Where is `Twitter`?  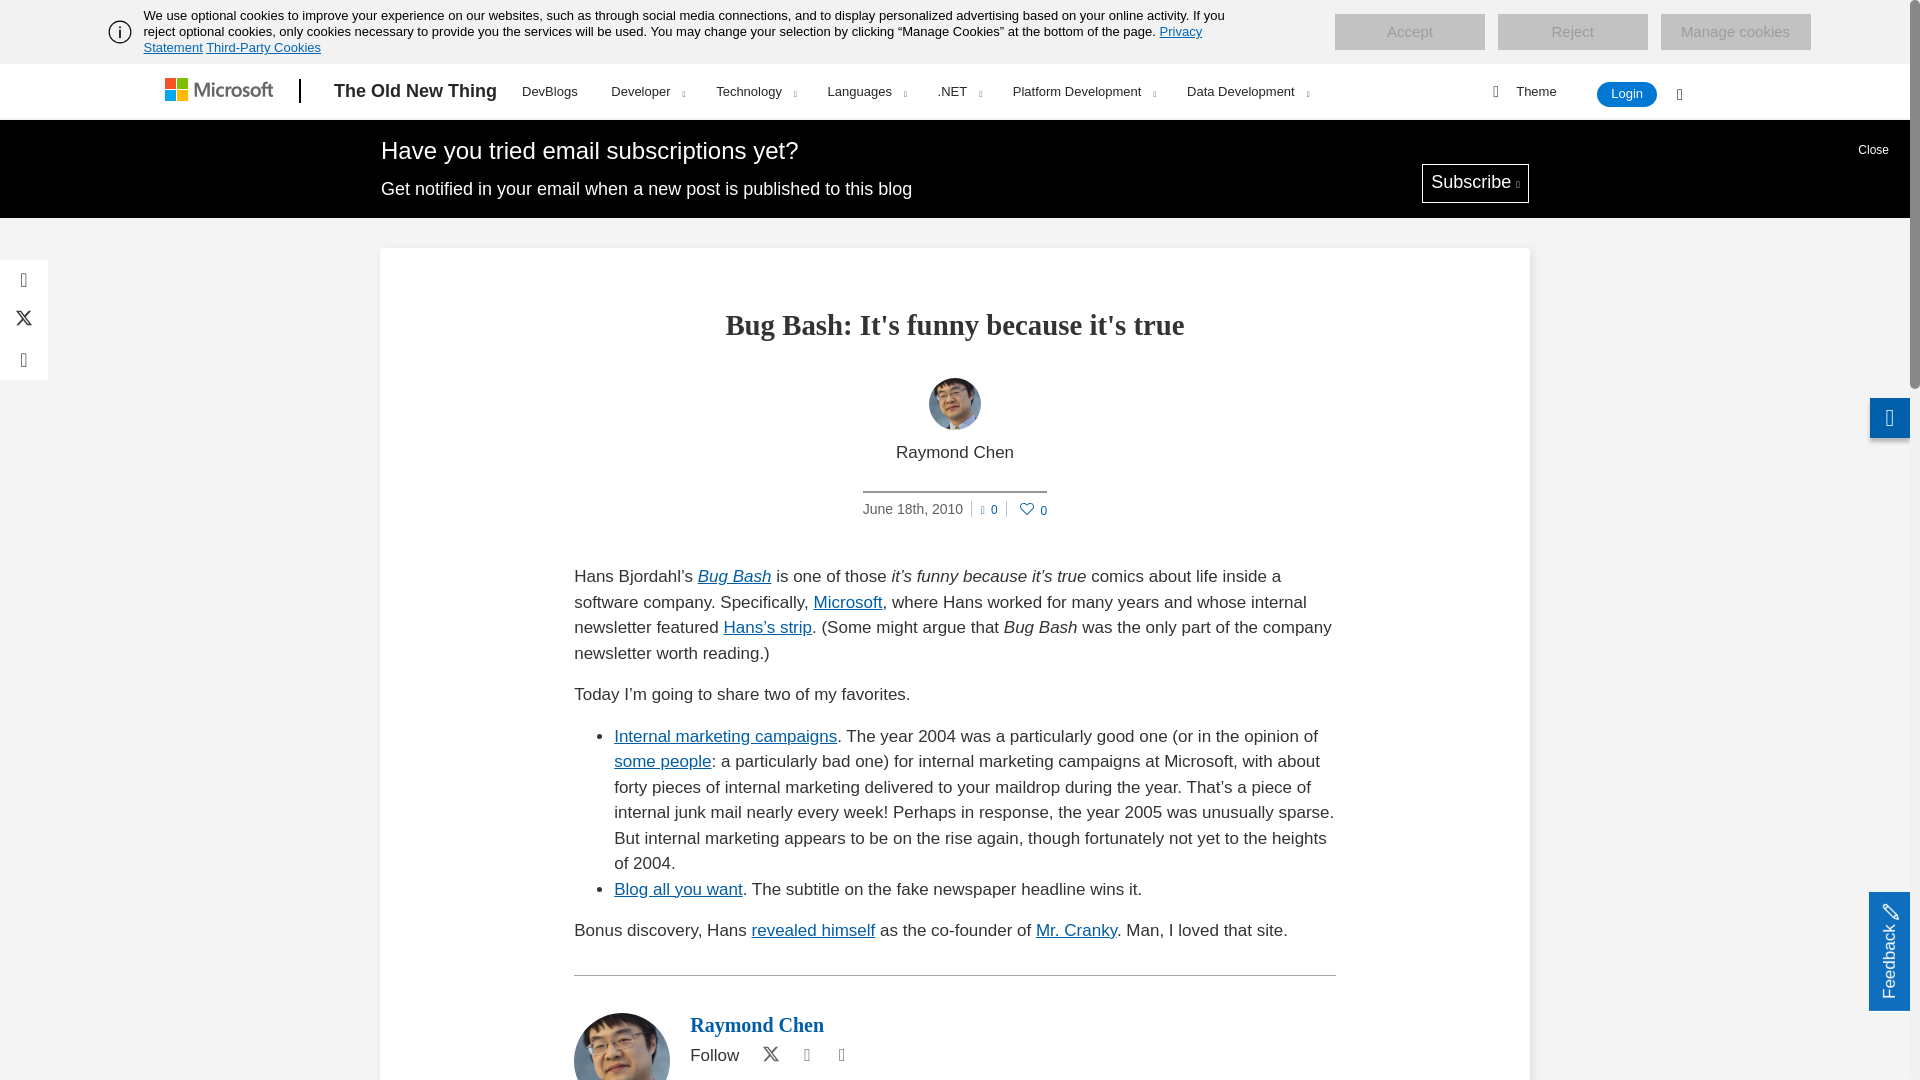
Twitter is located at coordinates (766, 1056).